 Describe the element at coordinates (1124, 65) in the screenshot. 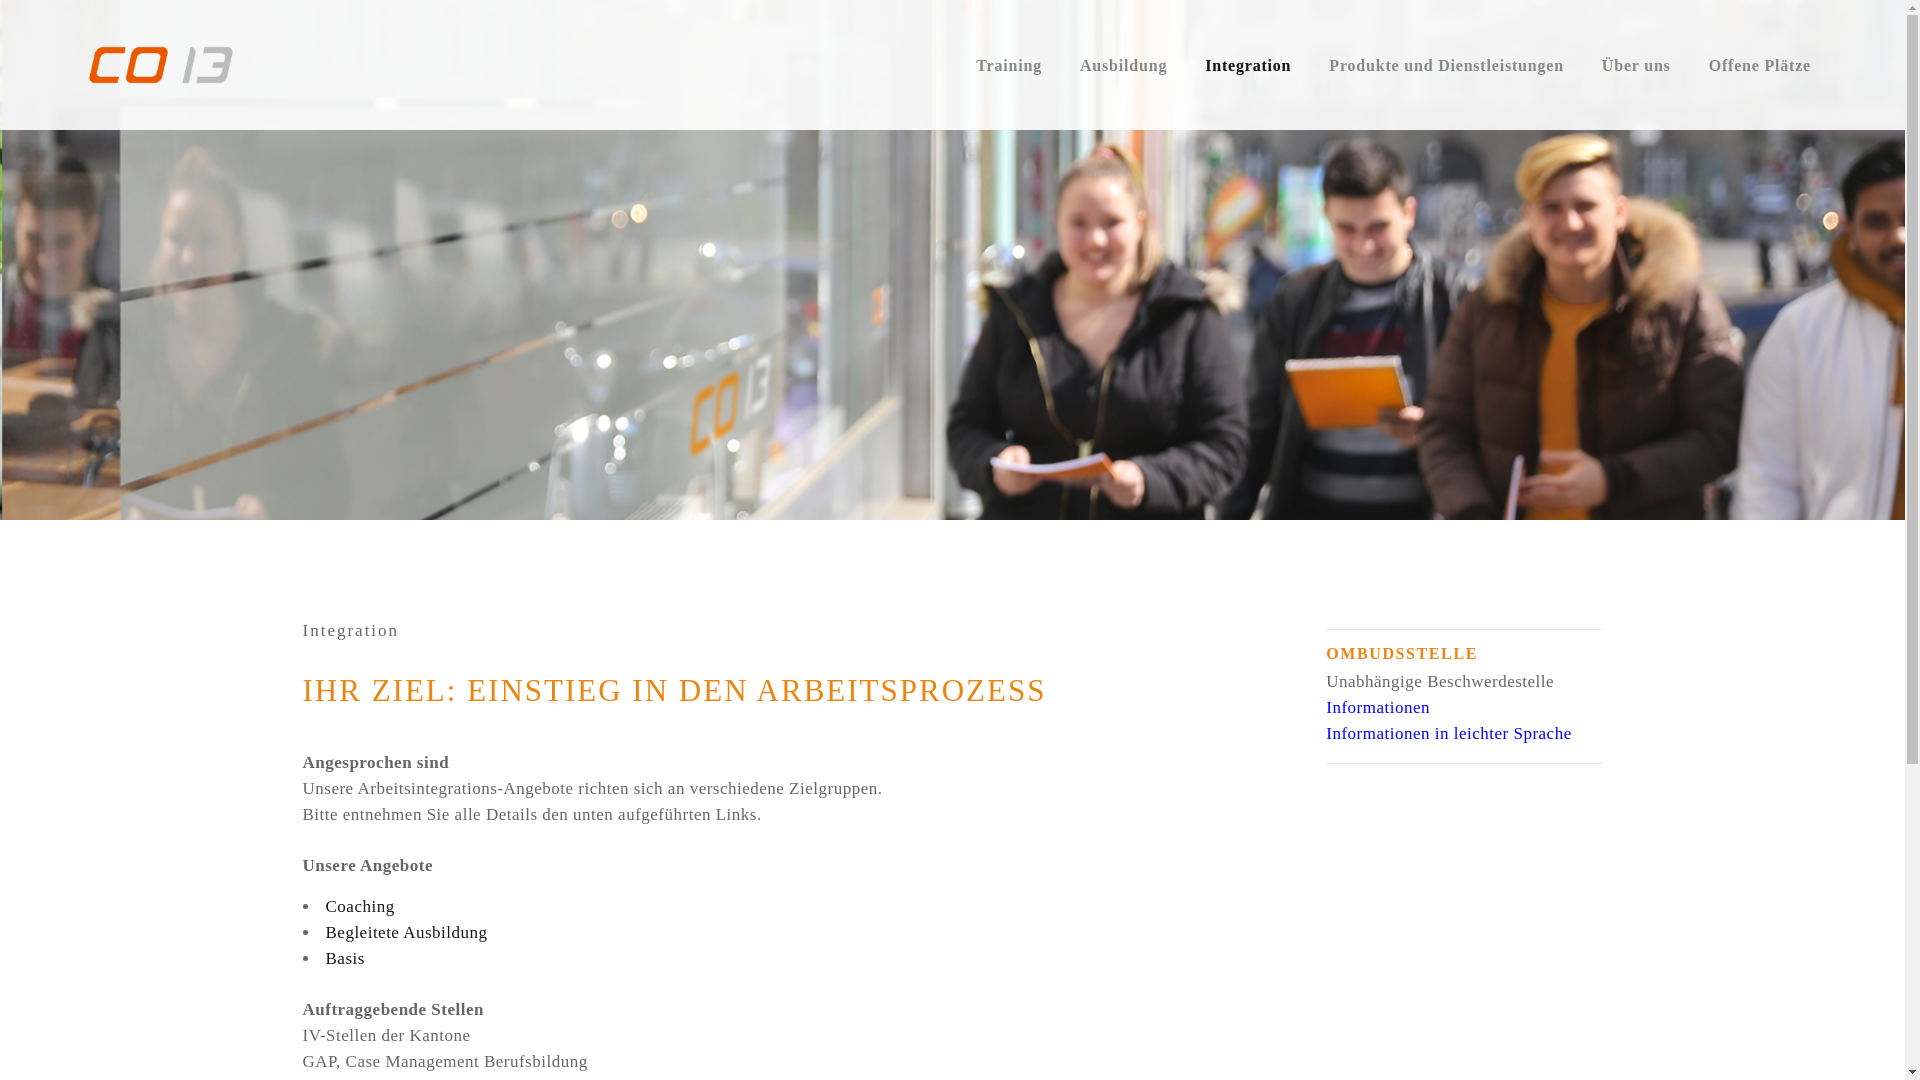

I see `Ausbildung` at that location.